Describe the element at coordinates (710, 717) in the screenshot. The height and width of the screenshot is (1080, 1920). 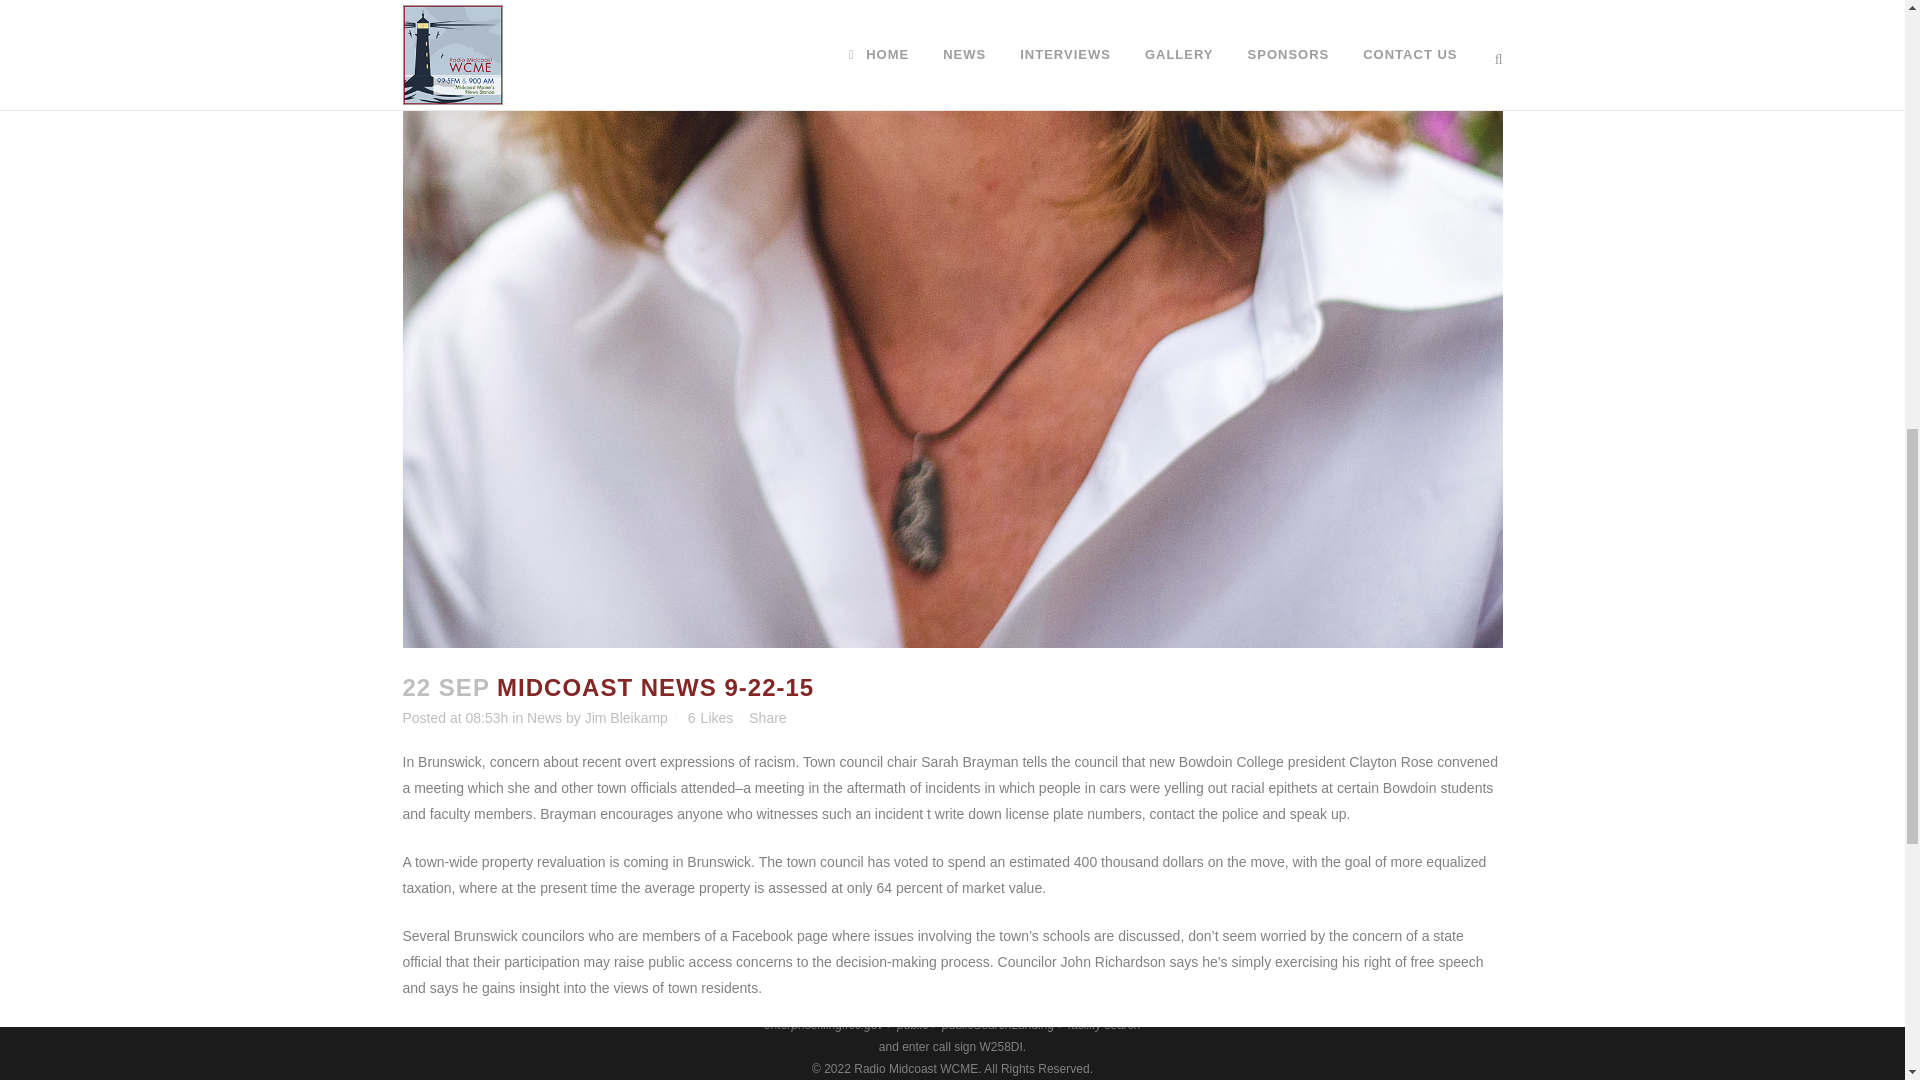
I see `6 Likes` at that location.